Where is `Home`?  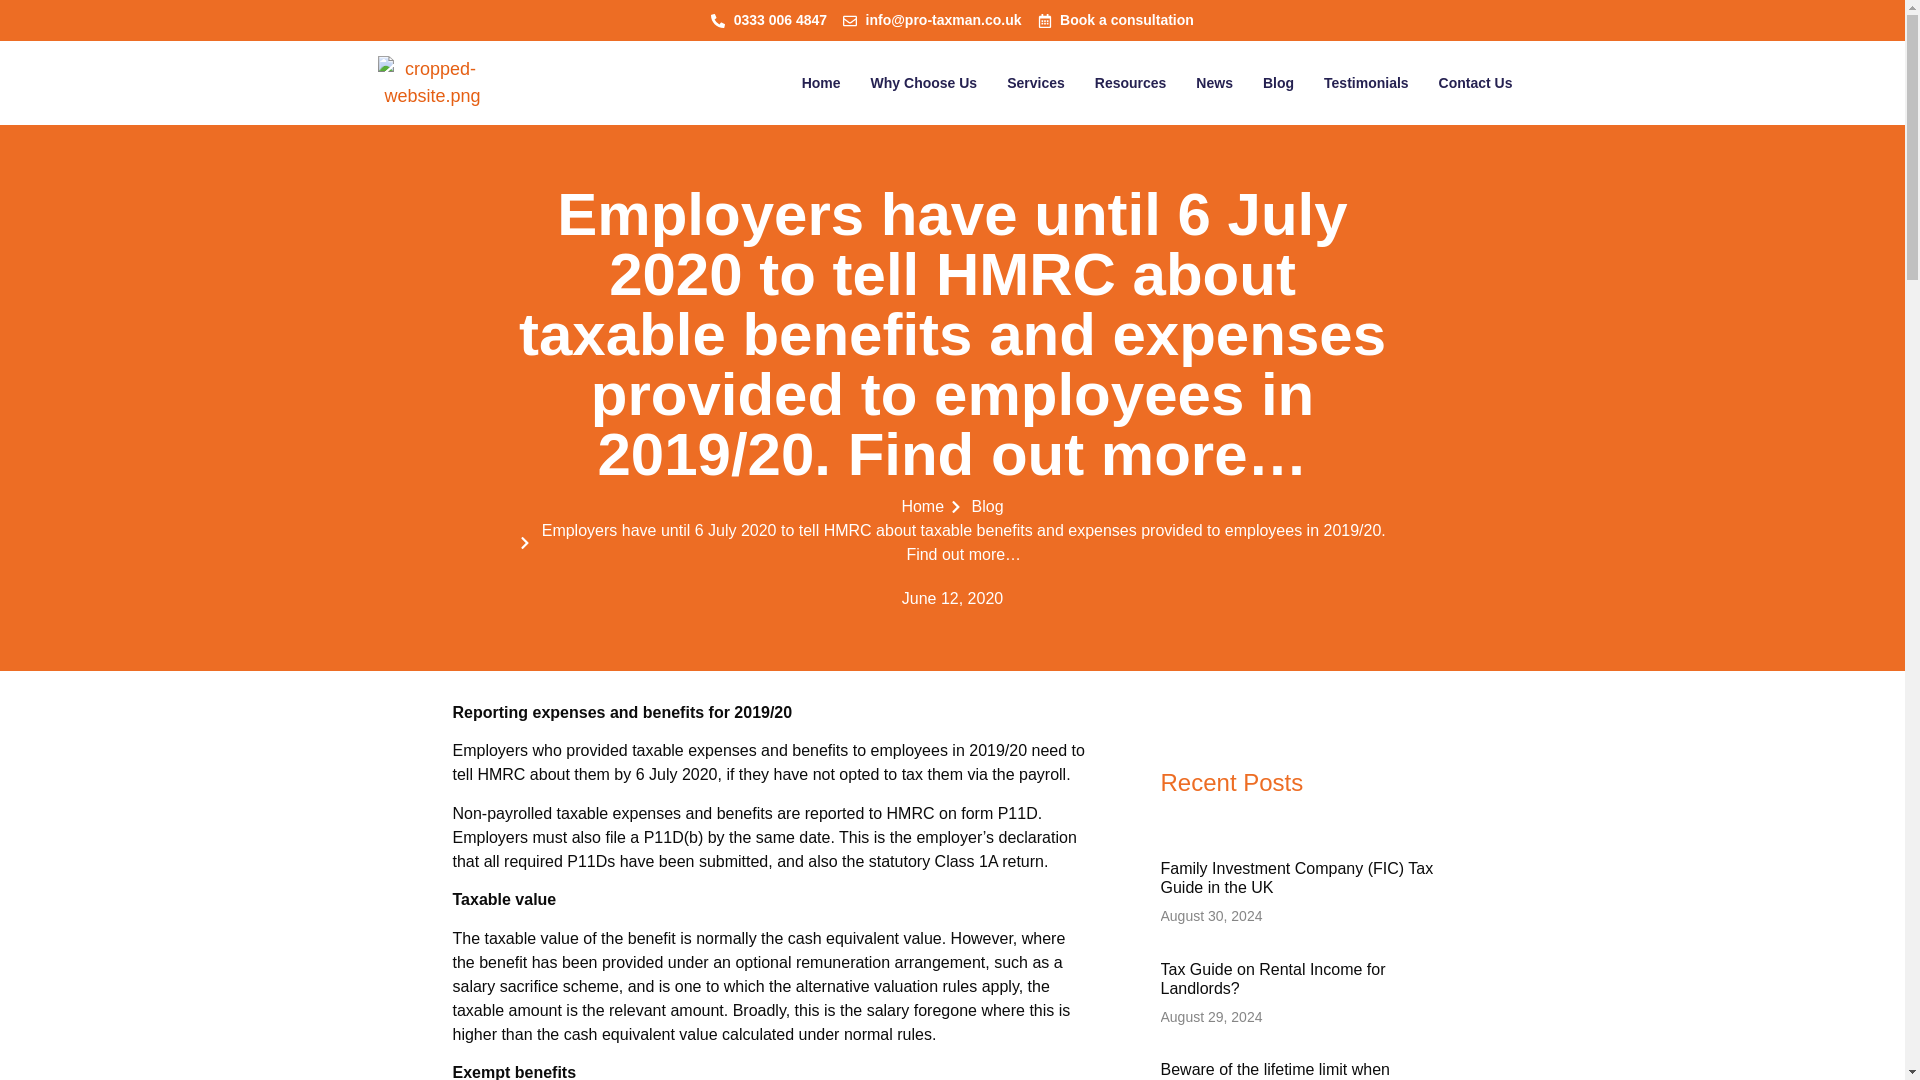 Home is located at coordinates (822, 82).